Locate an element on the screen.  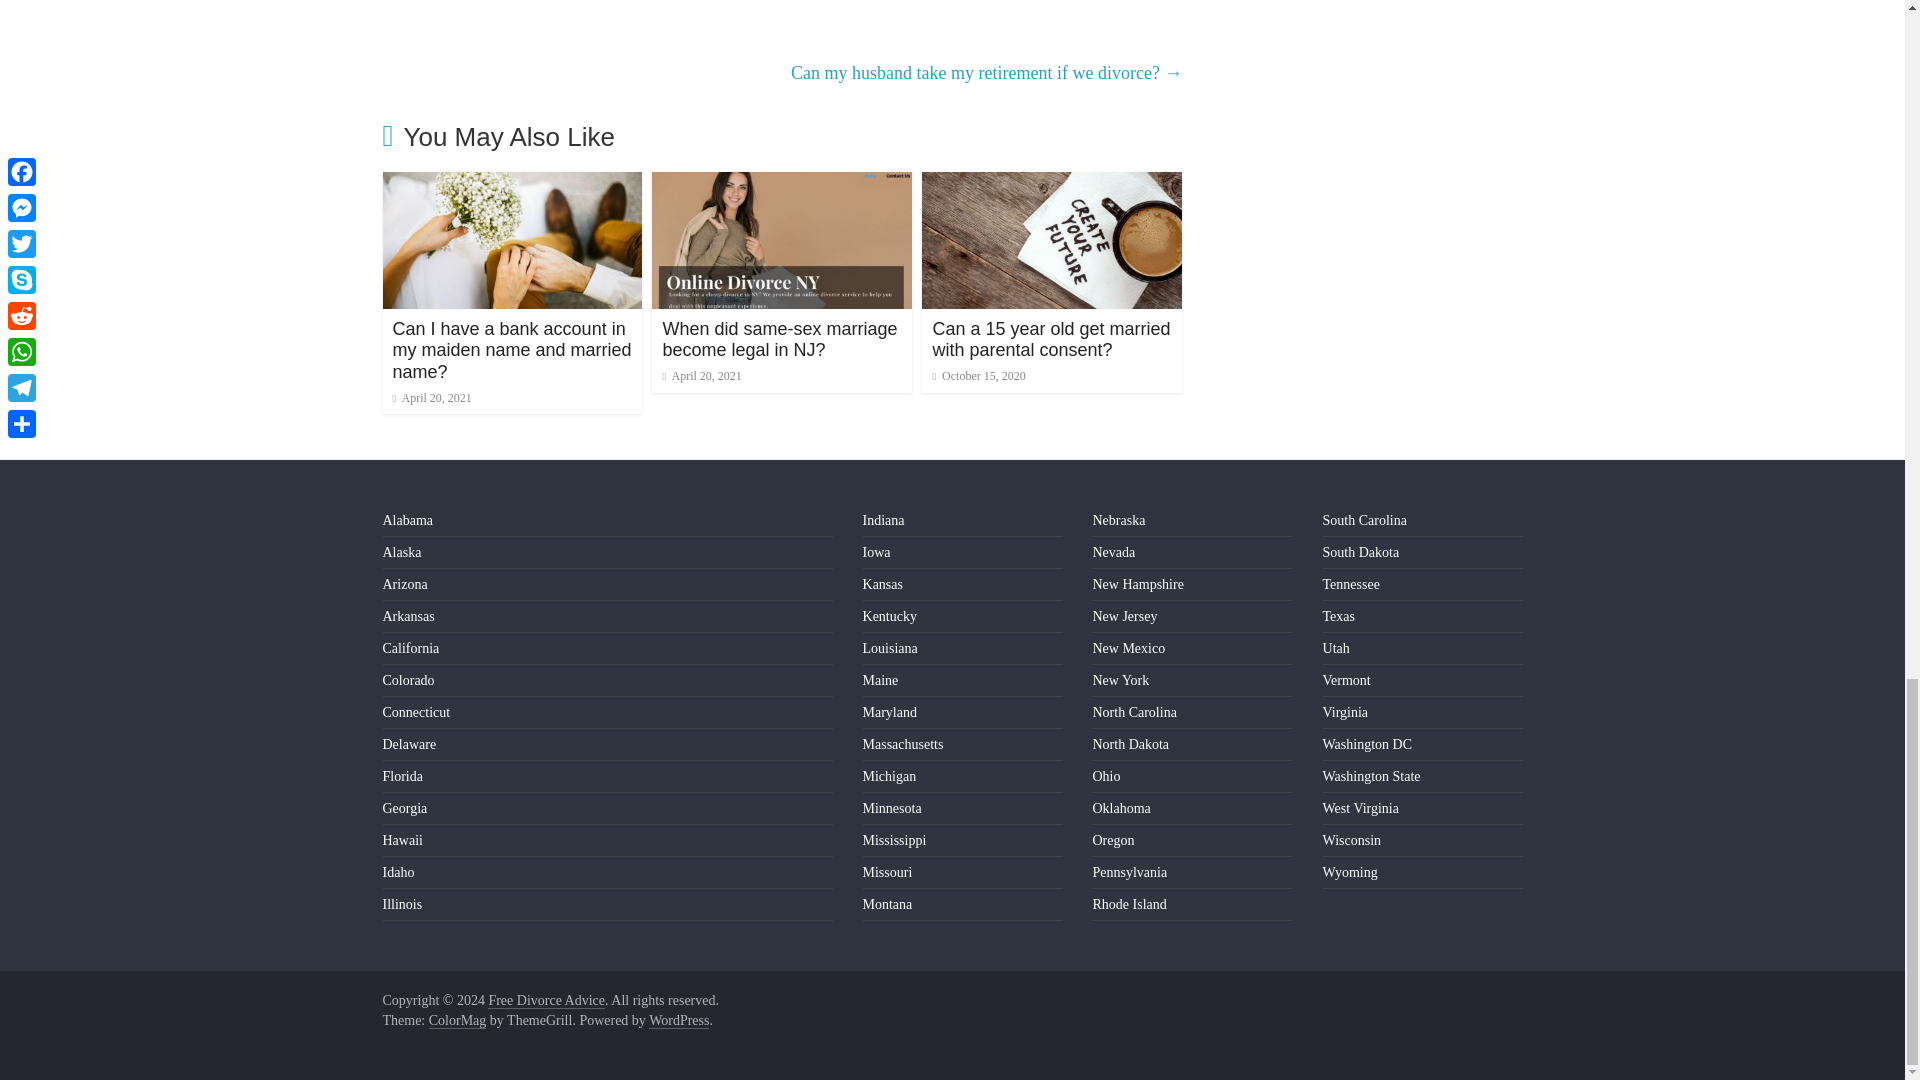
April 20, 2021 is located at coordinates (430, 398).